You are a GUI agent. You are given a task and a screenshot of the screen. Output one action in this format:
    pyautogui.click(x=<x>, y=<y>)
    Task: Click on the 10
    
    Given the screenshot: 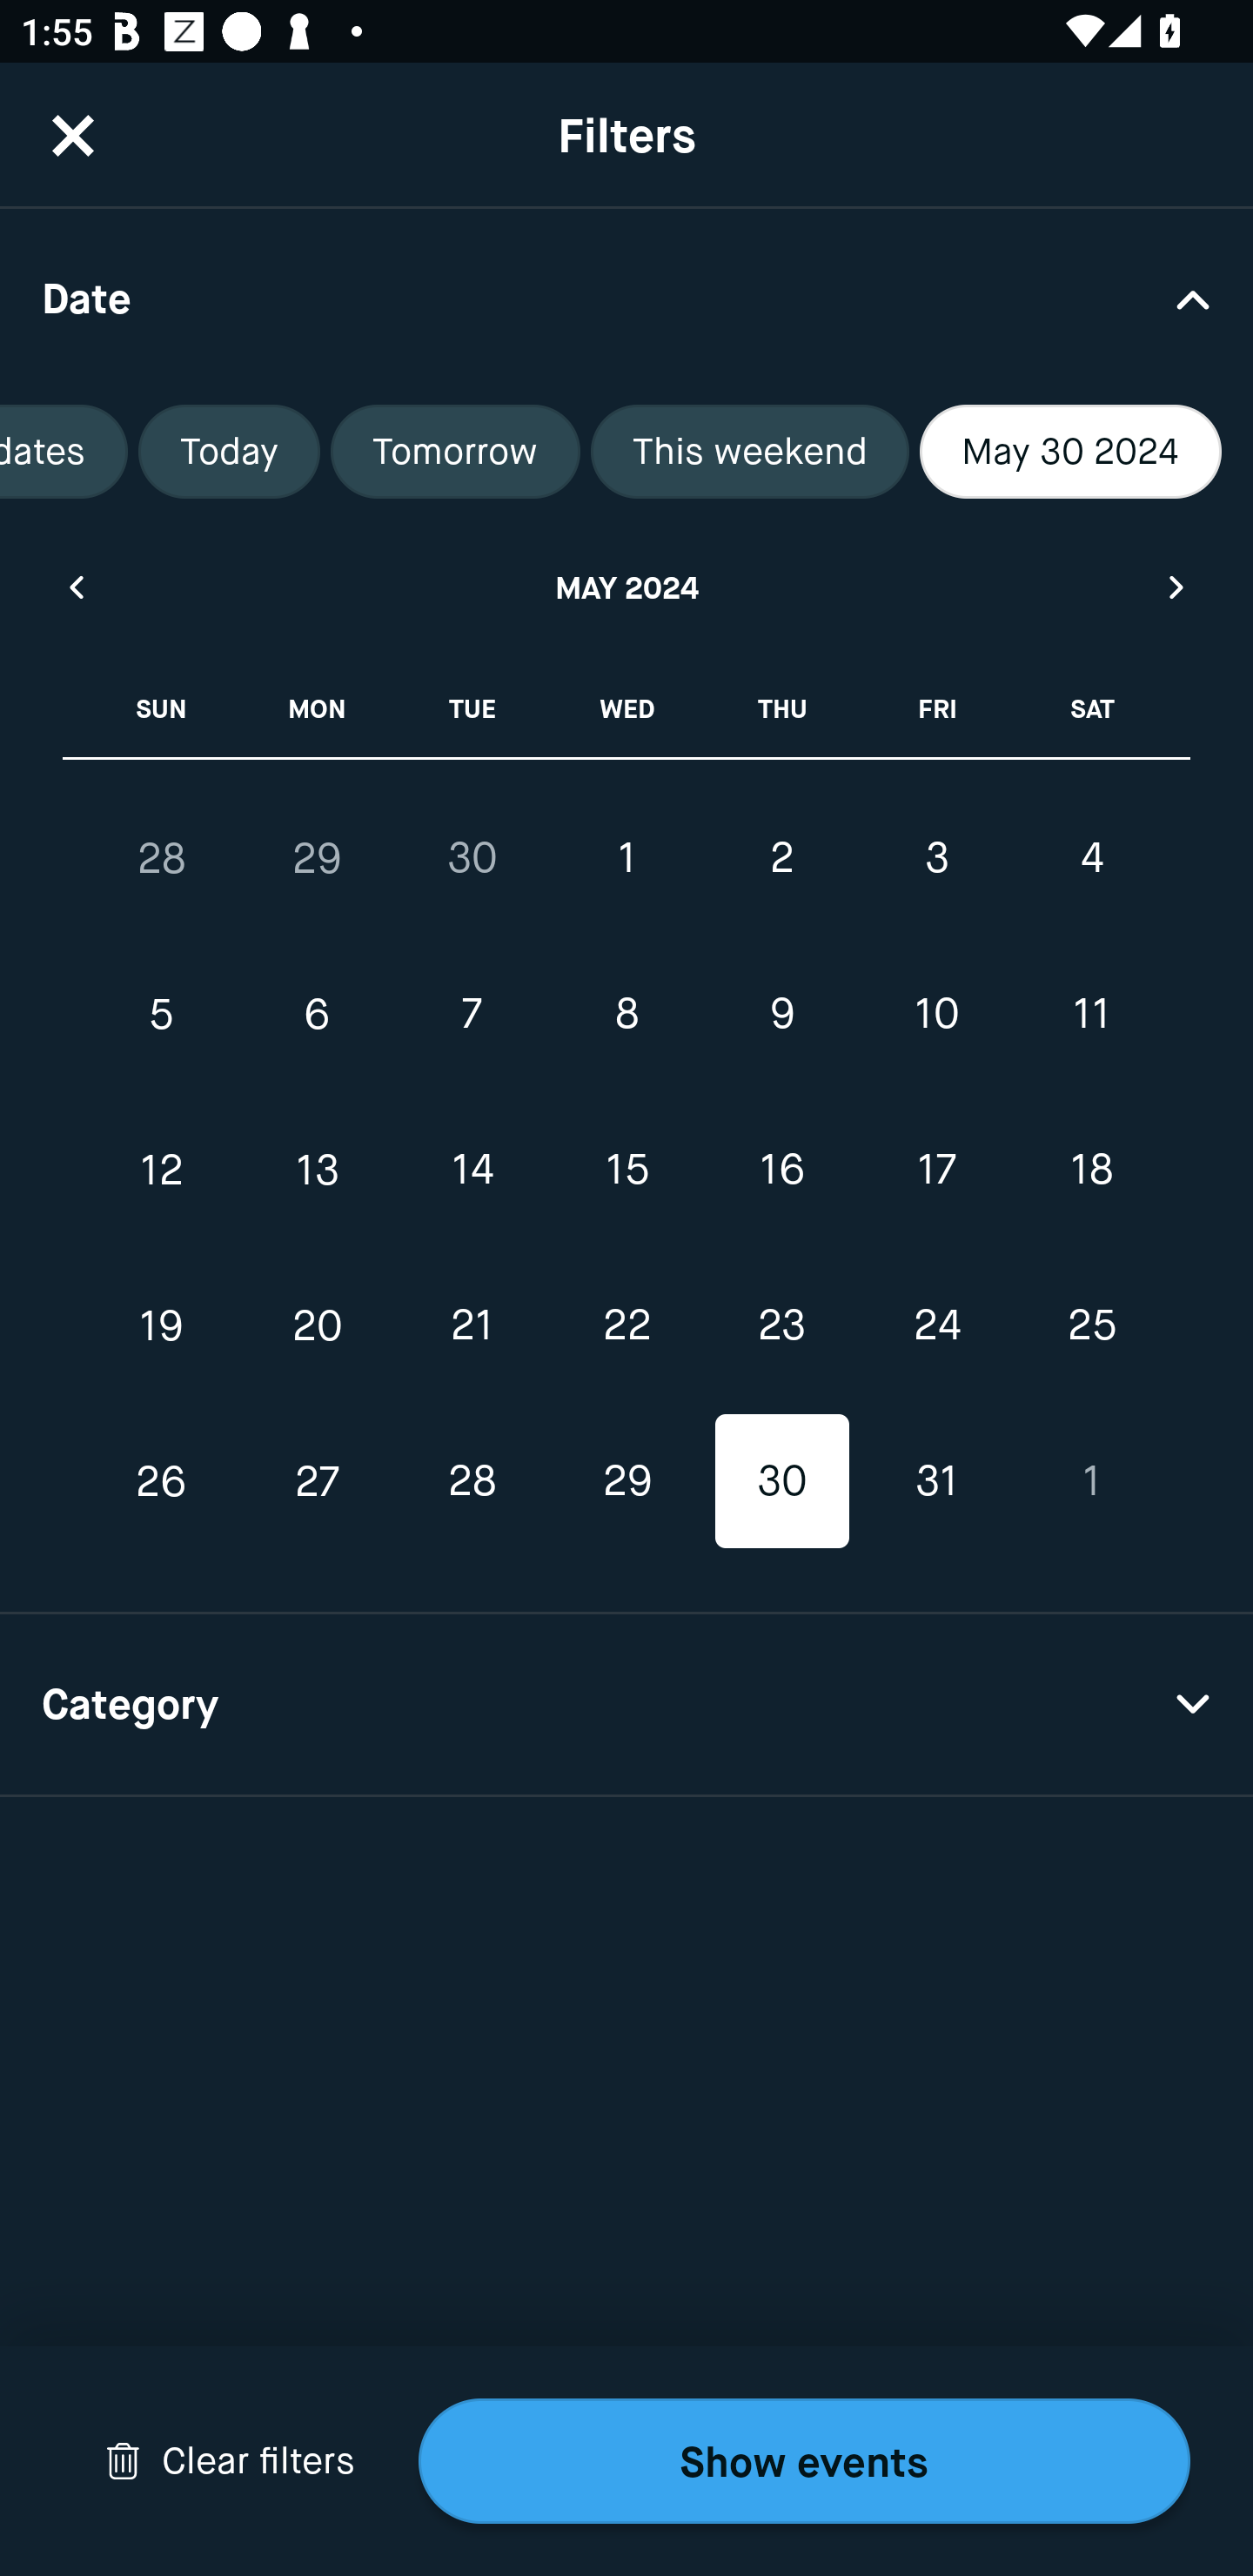 What is the action you would take?
    pyautogui.click(x=936, y=1015)
    